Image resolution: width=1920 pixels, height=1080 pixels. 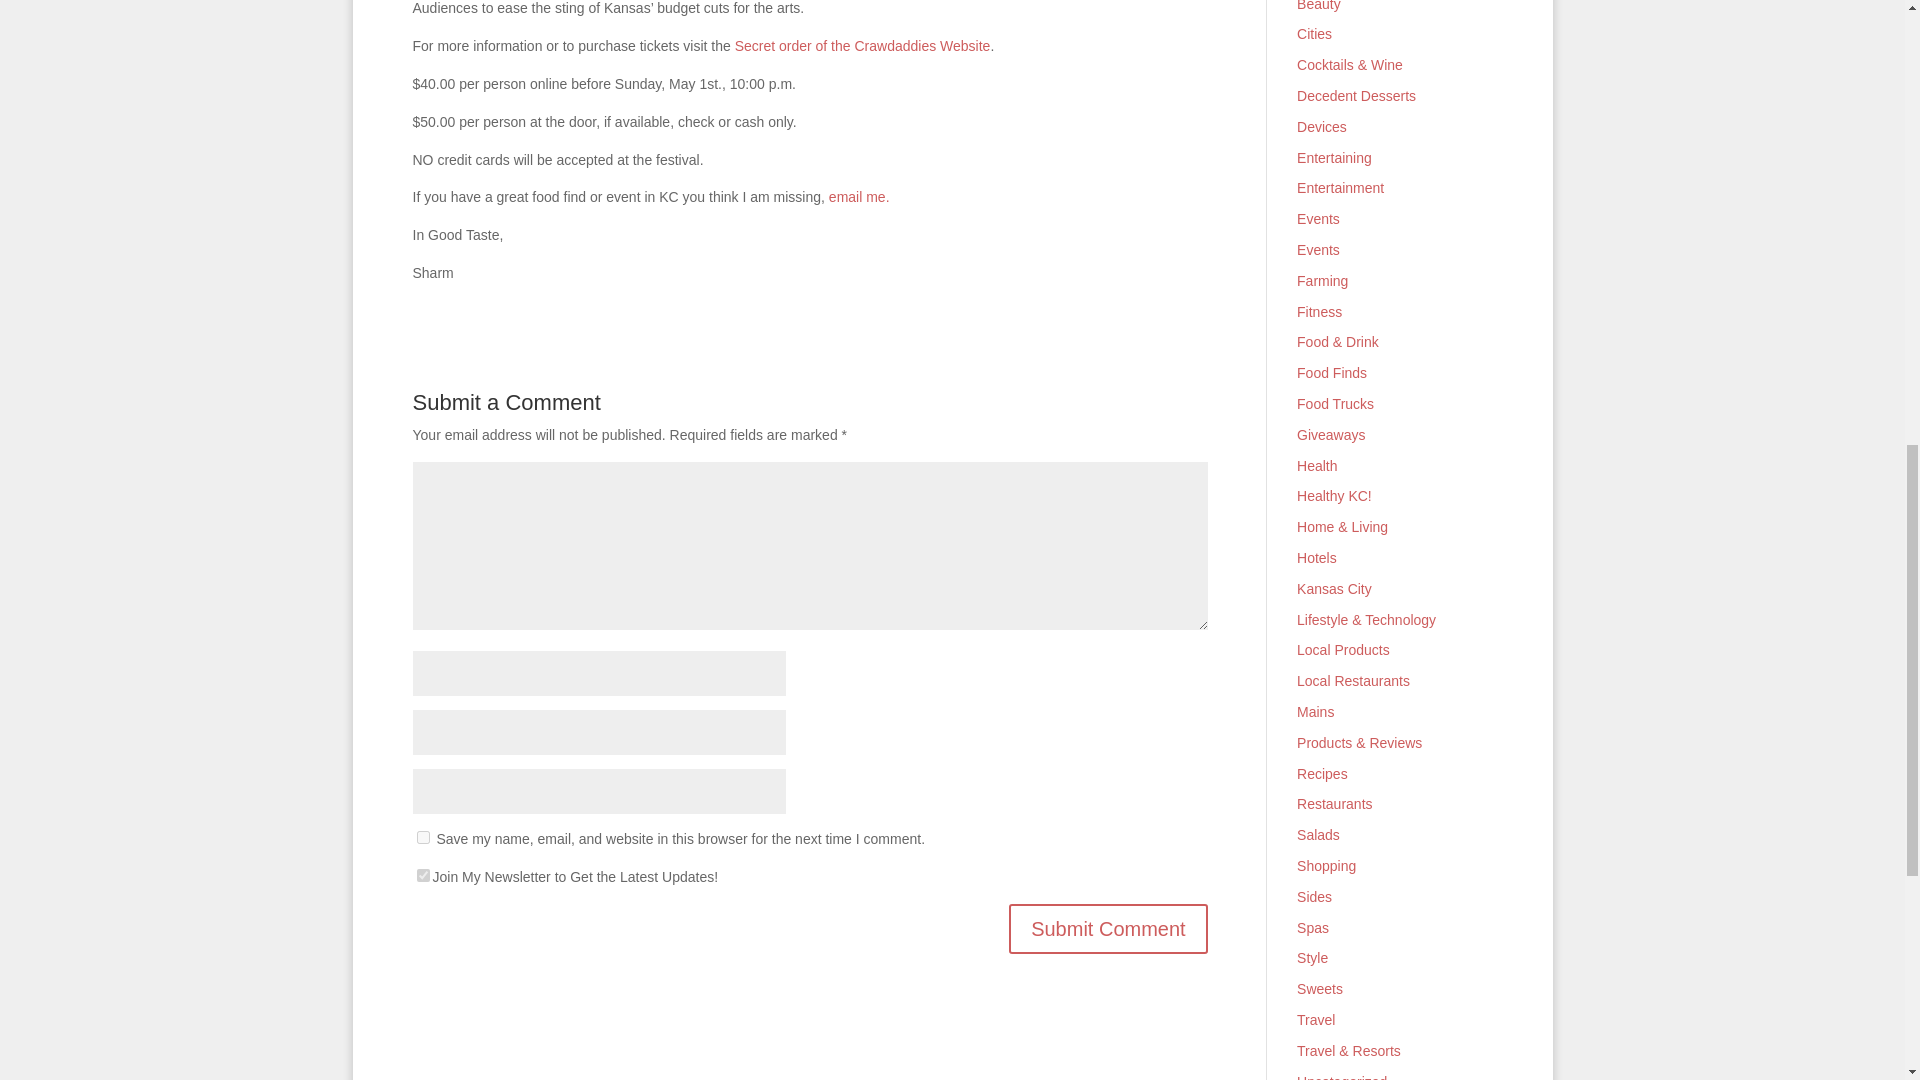 I want to click on Submit Comment, so click(x=1108, y=928).